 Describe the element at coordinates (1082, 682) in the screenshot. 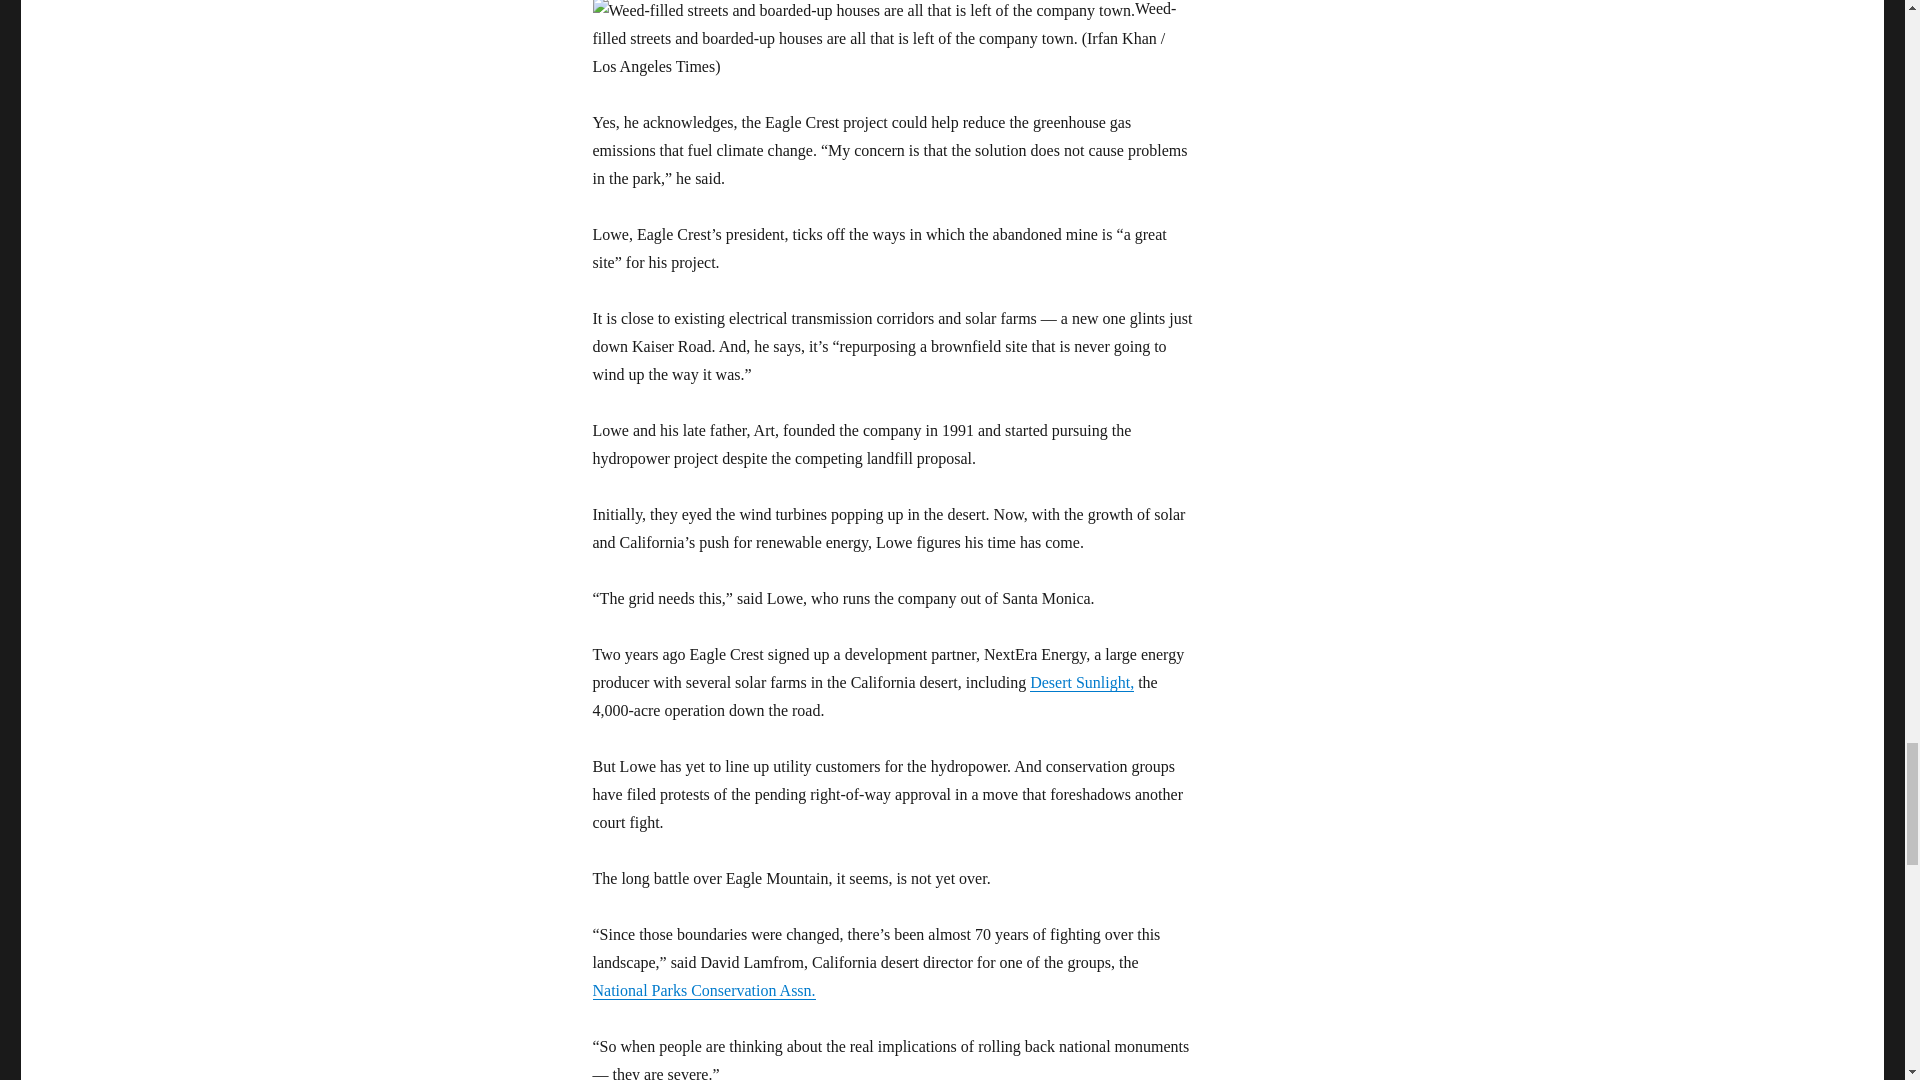

I see `Desert Sunlight,` at that location.